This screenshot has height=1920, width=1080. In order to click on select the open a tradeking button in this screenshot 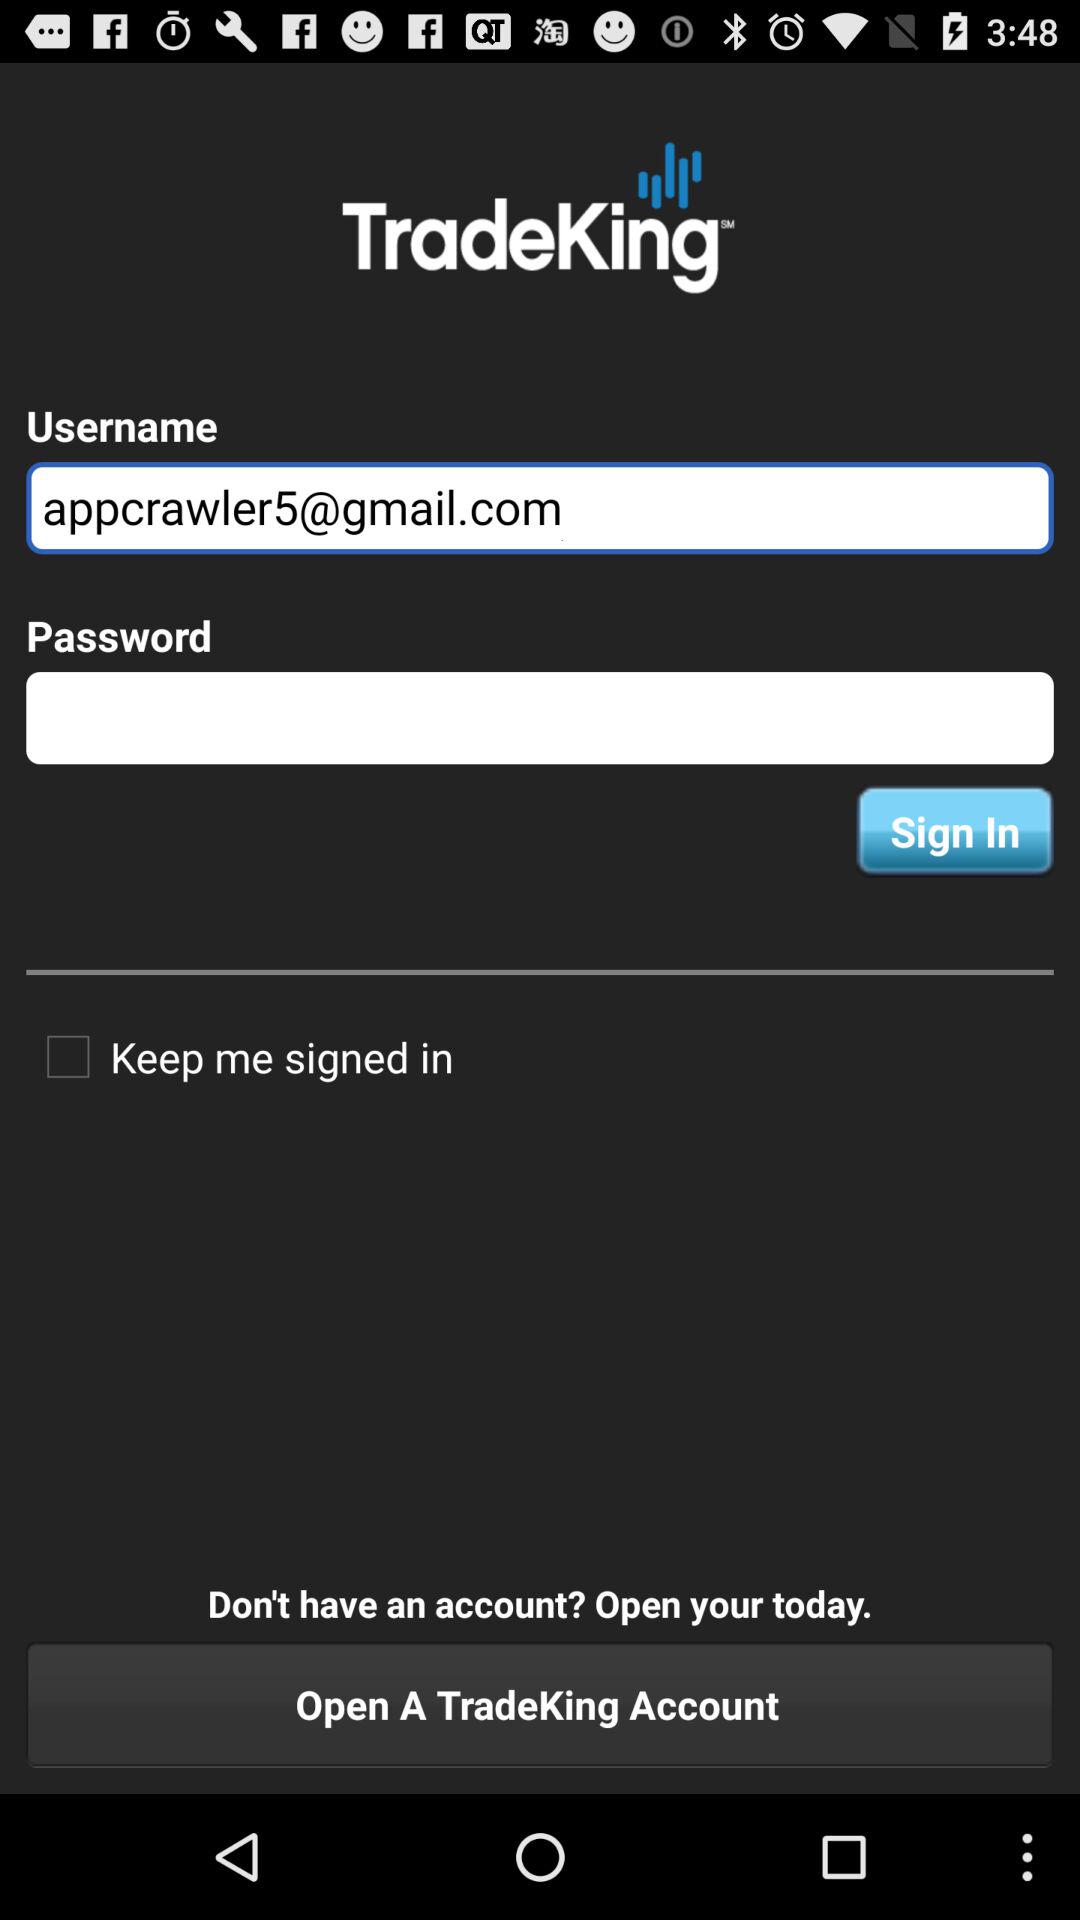, I will do `click(540, 1704)`.